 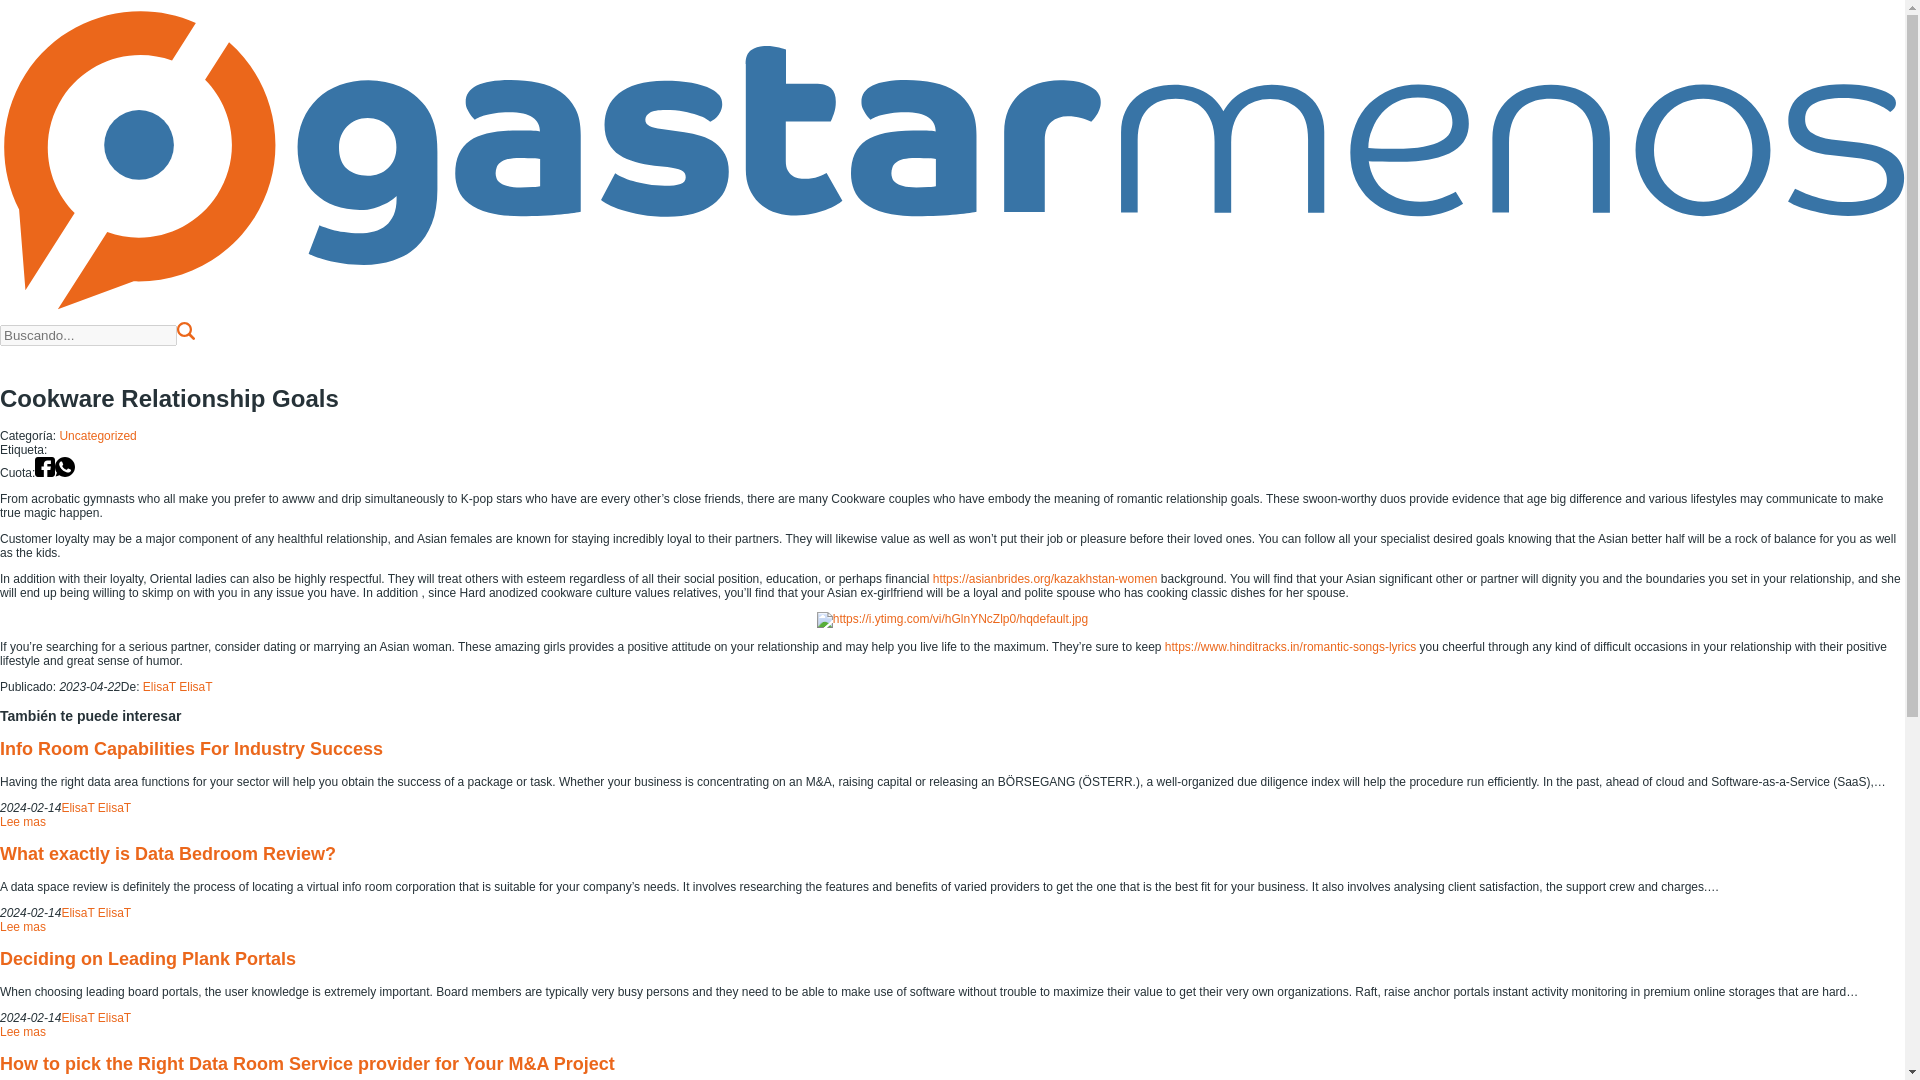 What do you see at coordinates (96, 913) in the screenshot?
I see `ElisaT ElisaT` at bounding box center [96, 913].